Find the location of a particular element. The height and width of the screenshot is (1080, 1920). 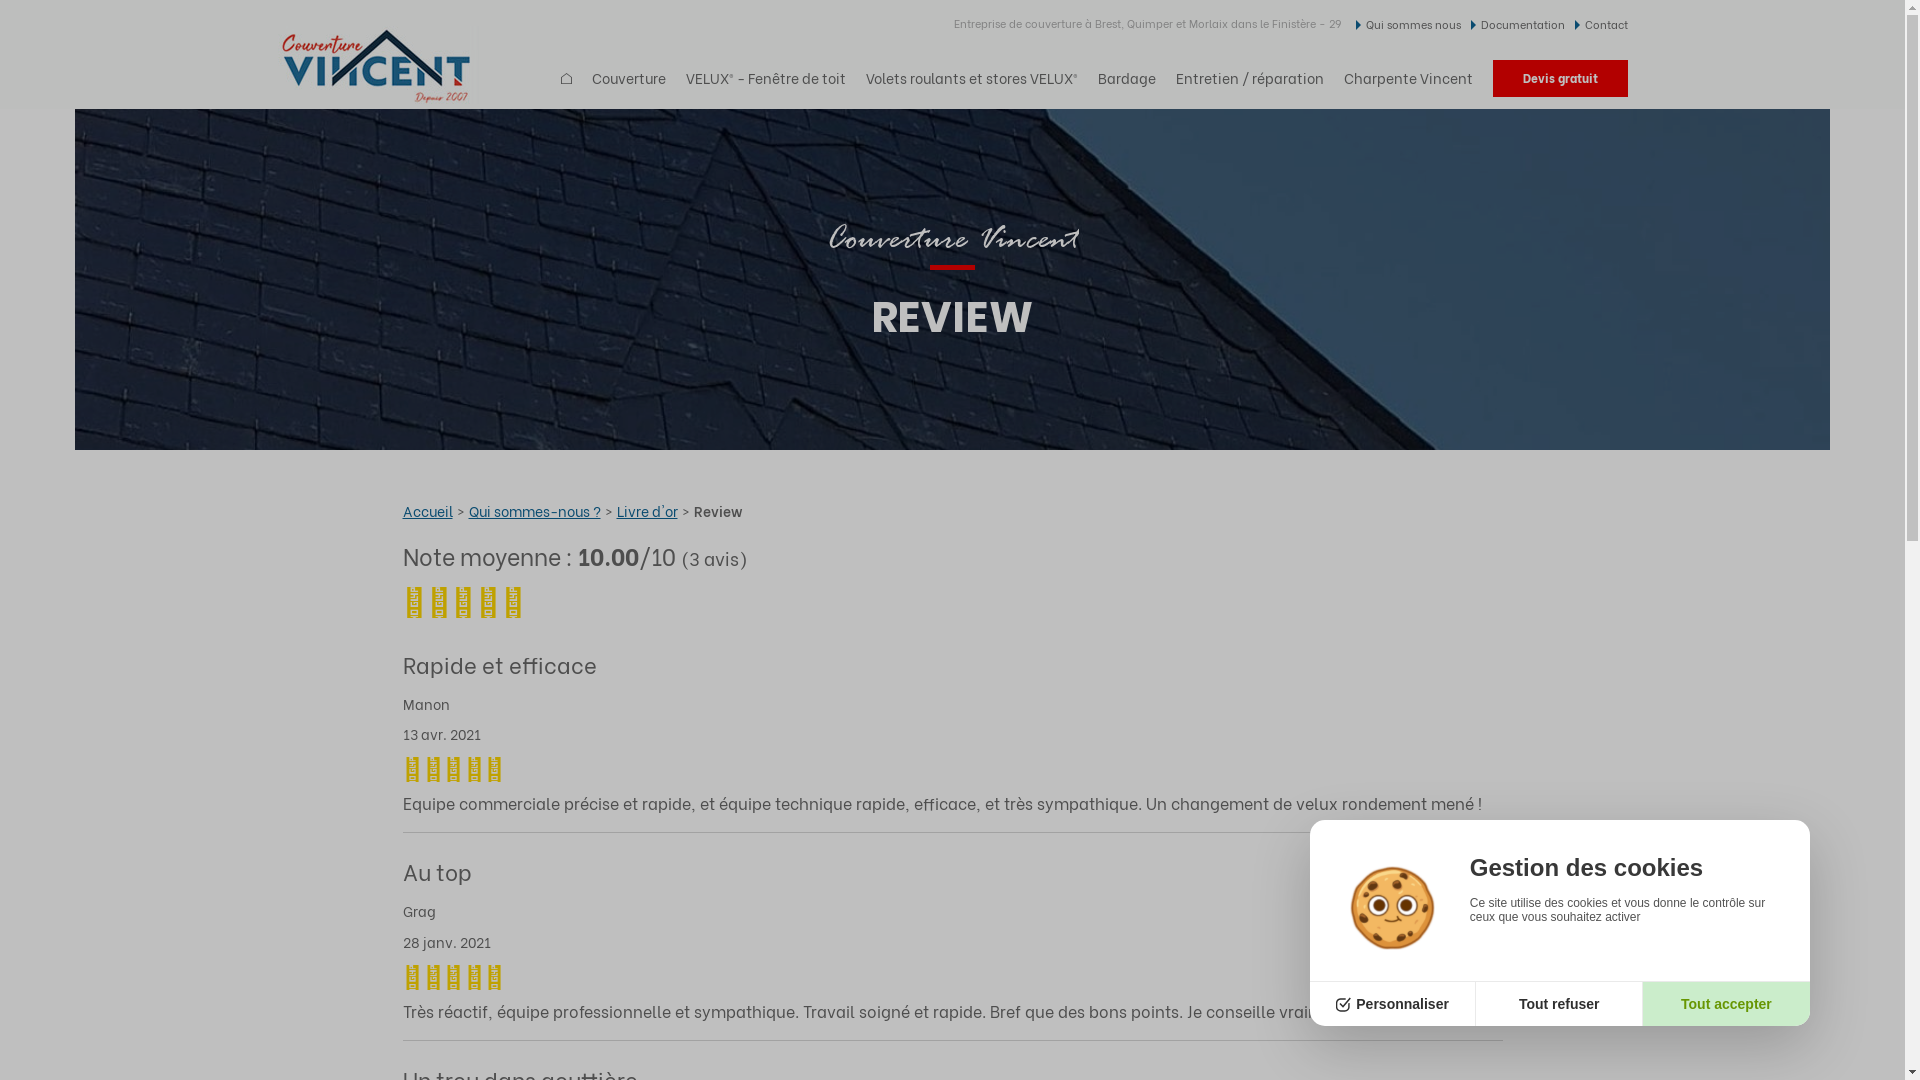

Accueil is located at coordinates (427, 511).